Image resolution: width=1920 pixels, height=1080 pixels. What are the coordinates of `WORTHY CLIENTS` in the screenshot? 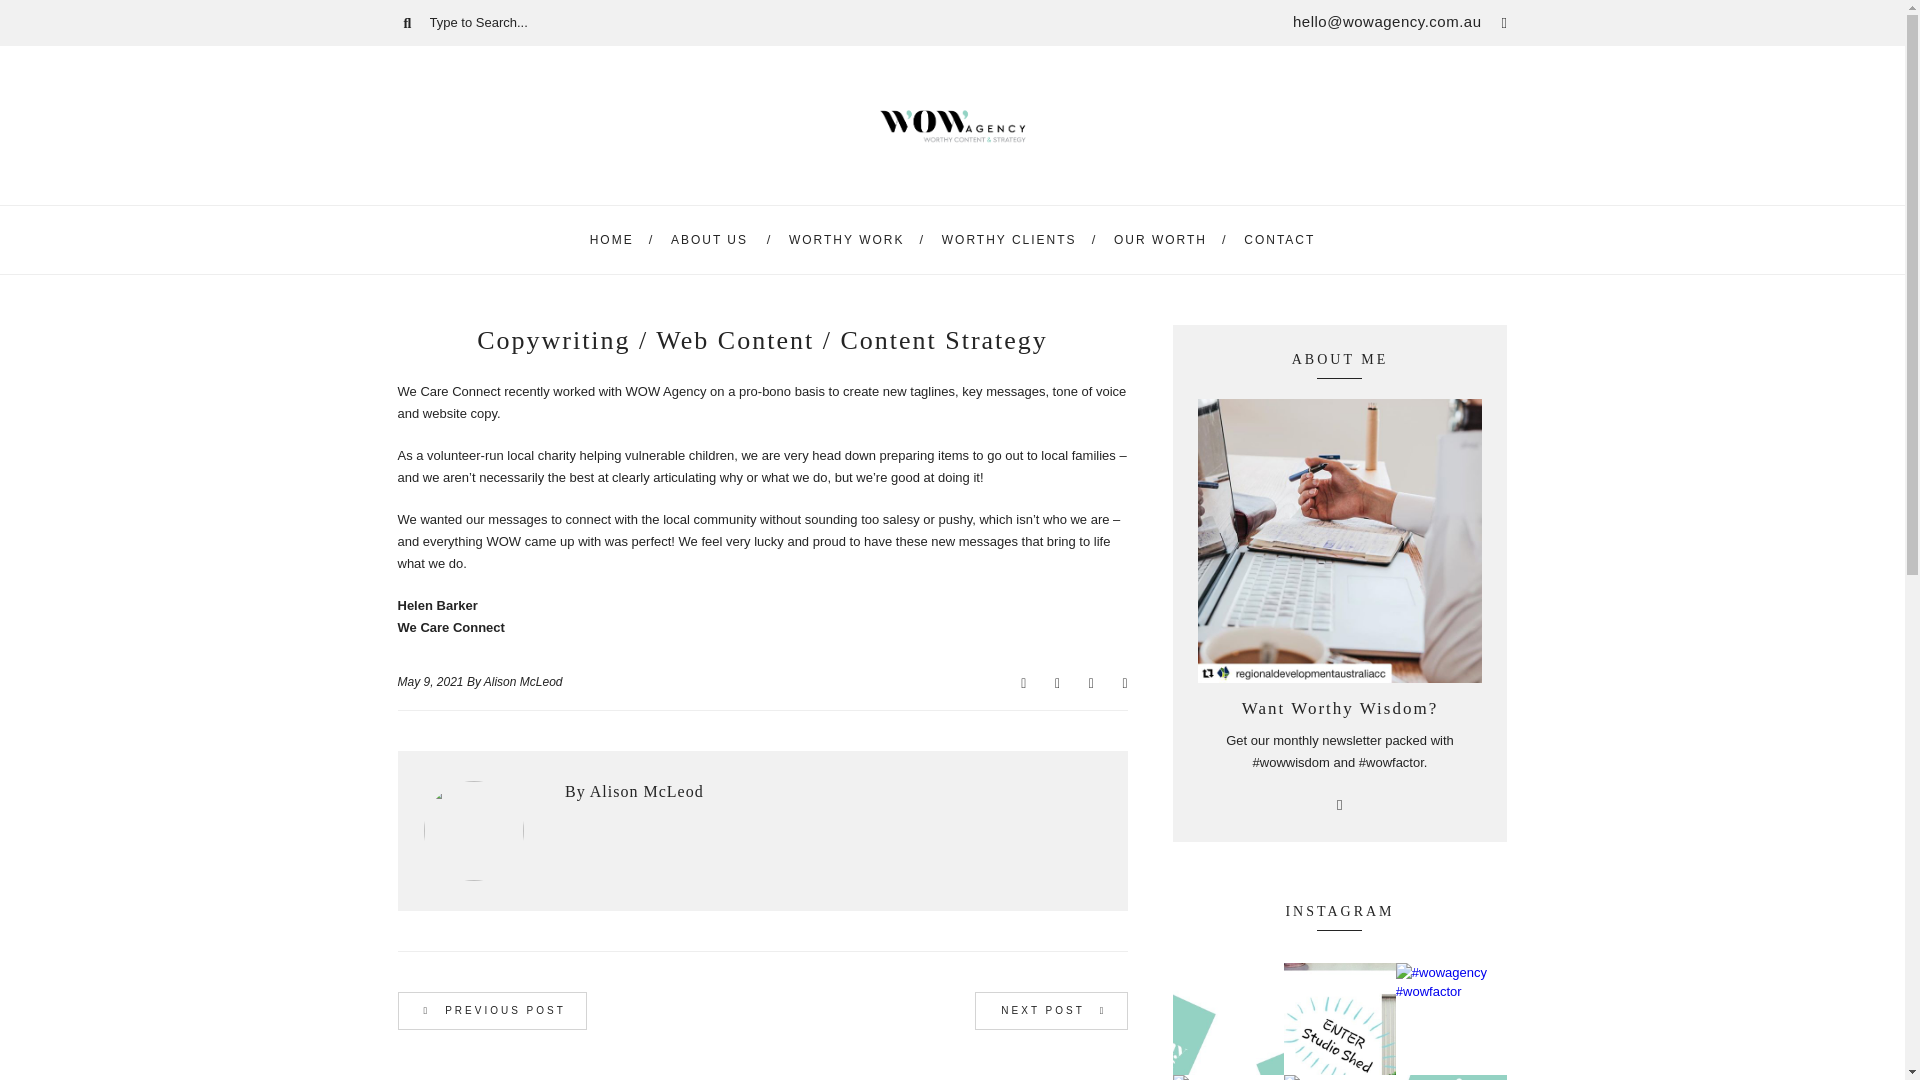 It's located at (1010, 240).